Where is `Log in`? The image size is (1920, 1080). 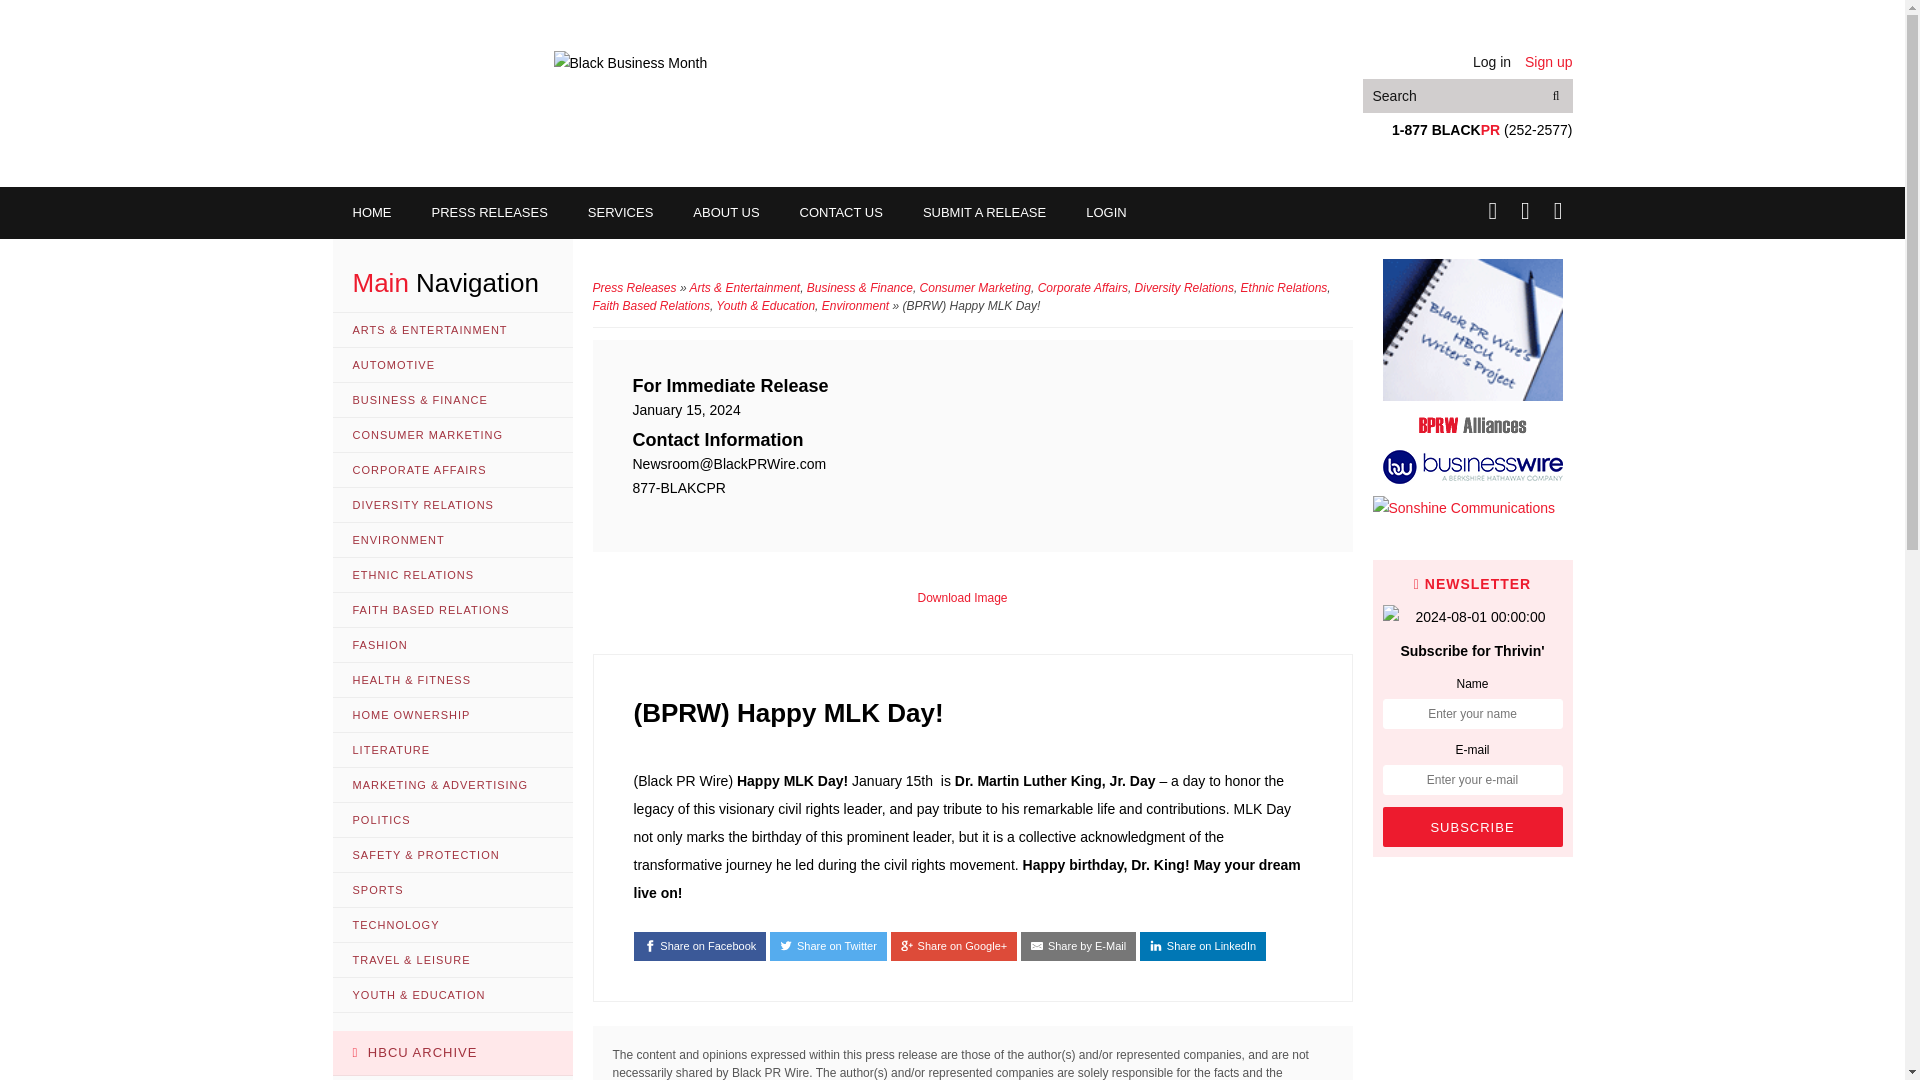
Log in is located at coordinates (1492, 62).